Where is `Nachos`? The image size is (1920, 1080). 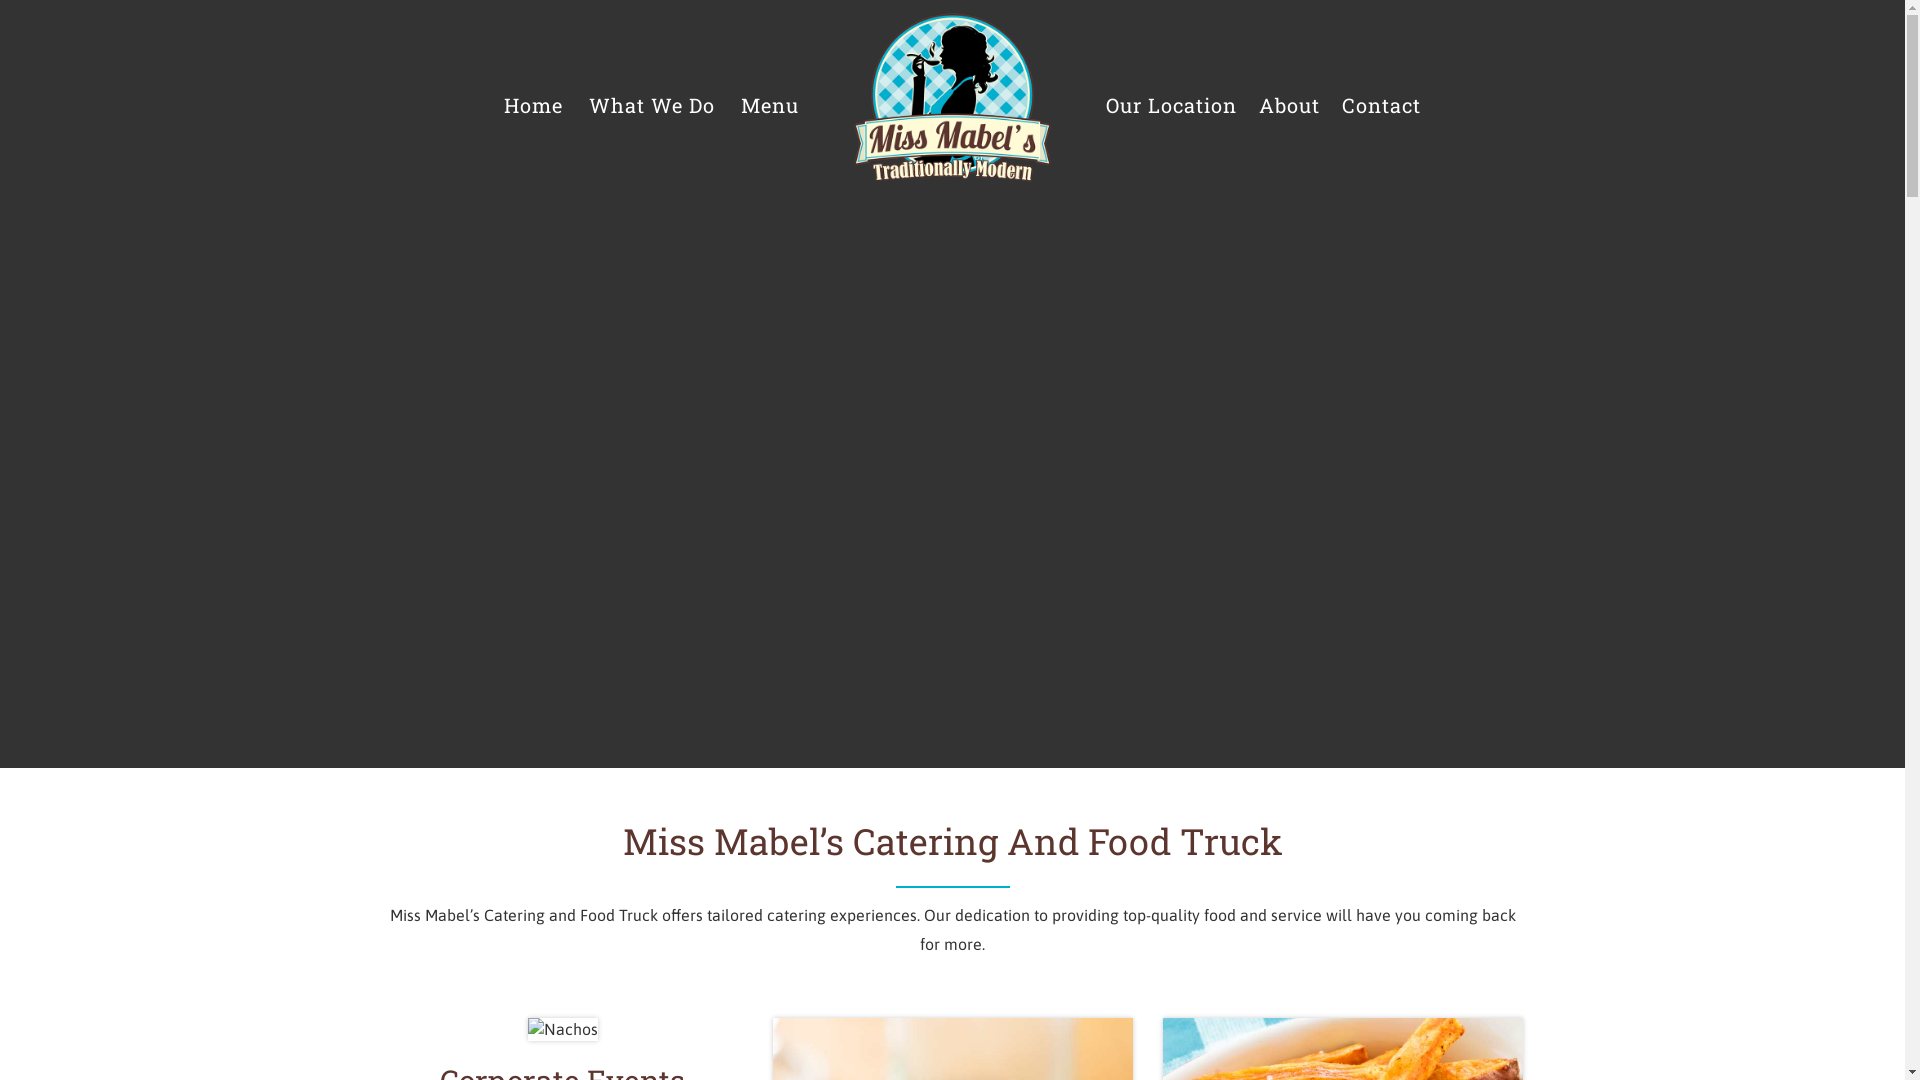
Nachos is located at coordinates (563, 1029).